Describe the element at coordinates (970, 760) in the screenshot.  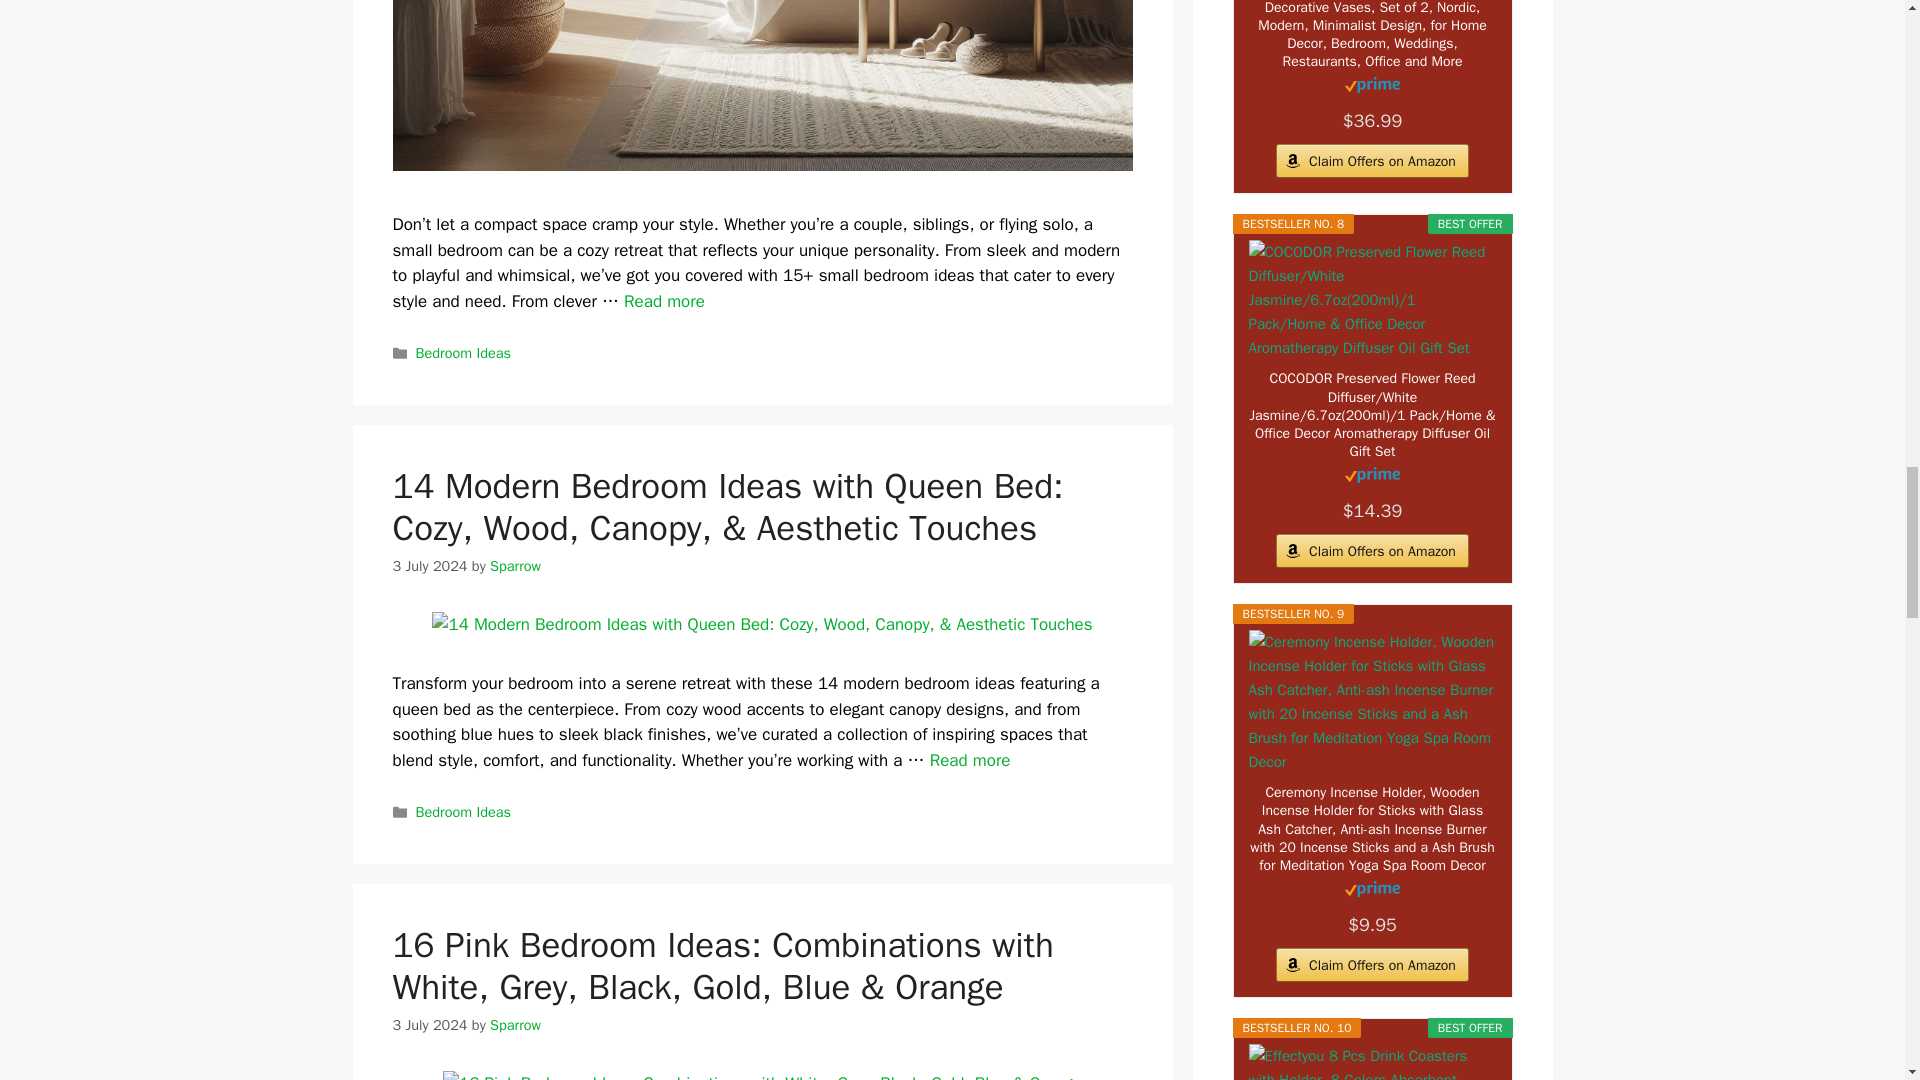
I see `Read more` at that location.